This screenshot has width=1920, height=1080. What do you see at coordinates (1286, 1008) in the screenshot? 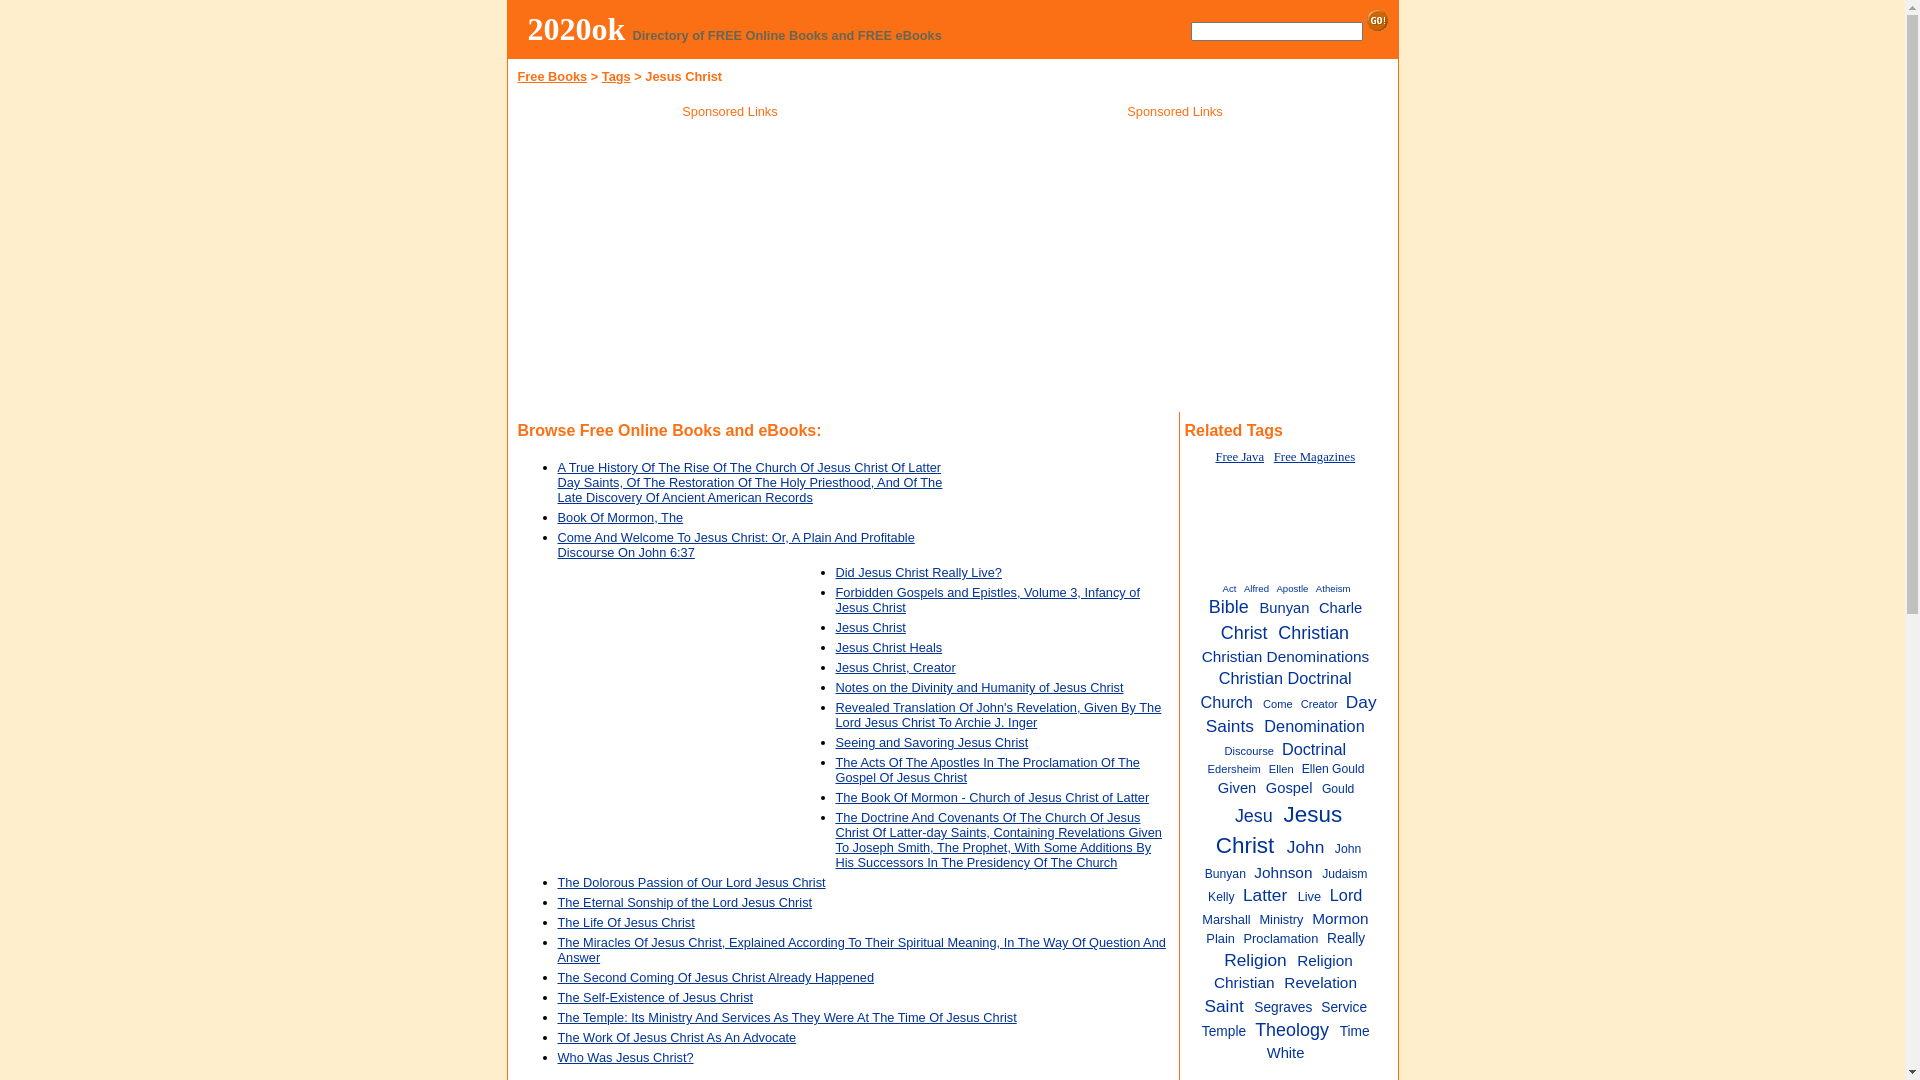
I see `Segraves` at bounding box center [1286, 1008].